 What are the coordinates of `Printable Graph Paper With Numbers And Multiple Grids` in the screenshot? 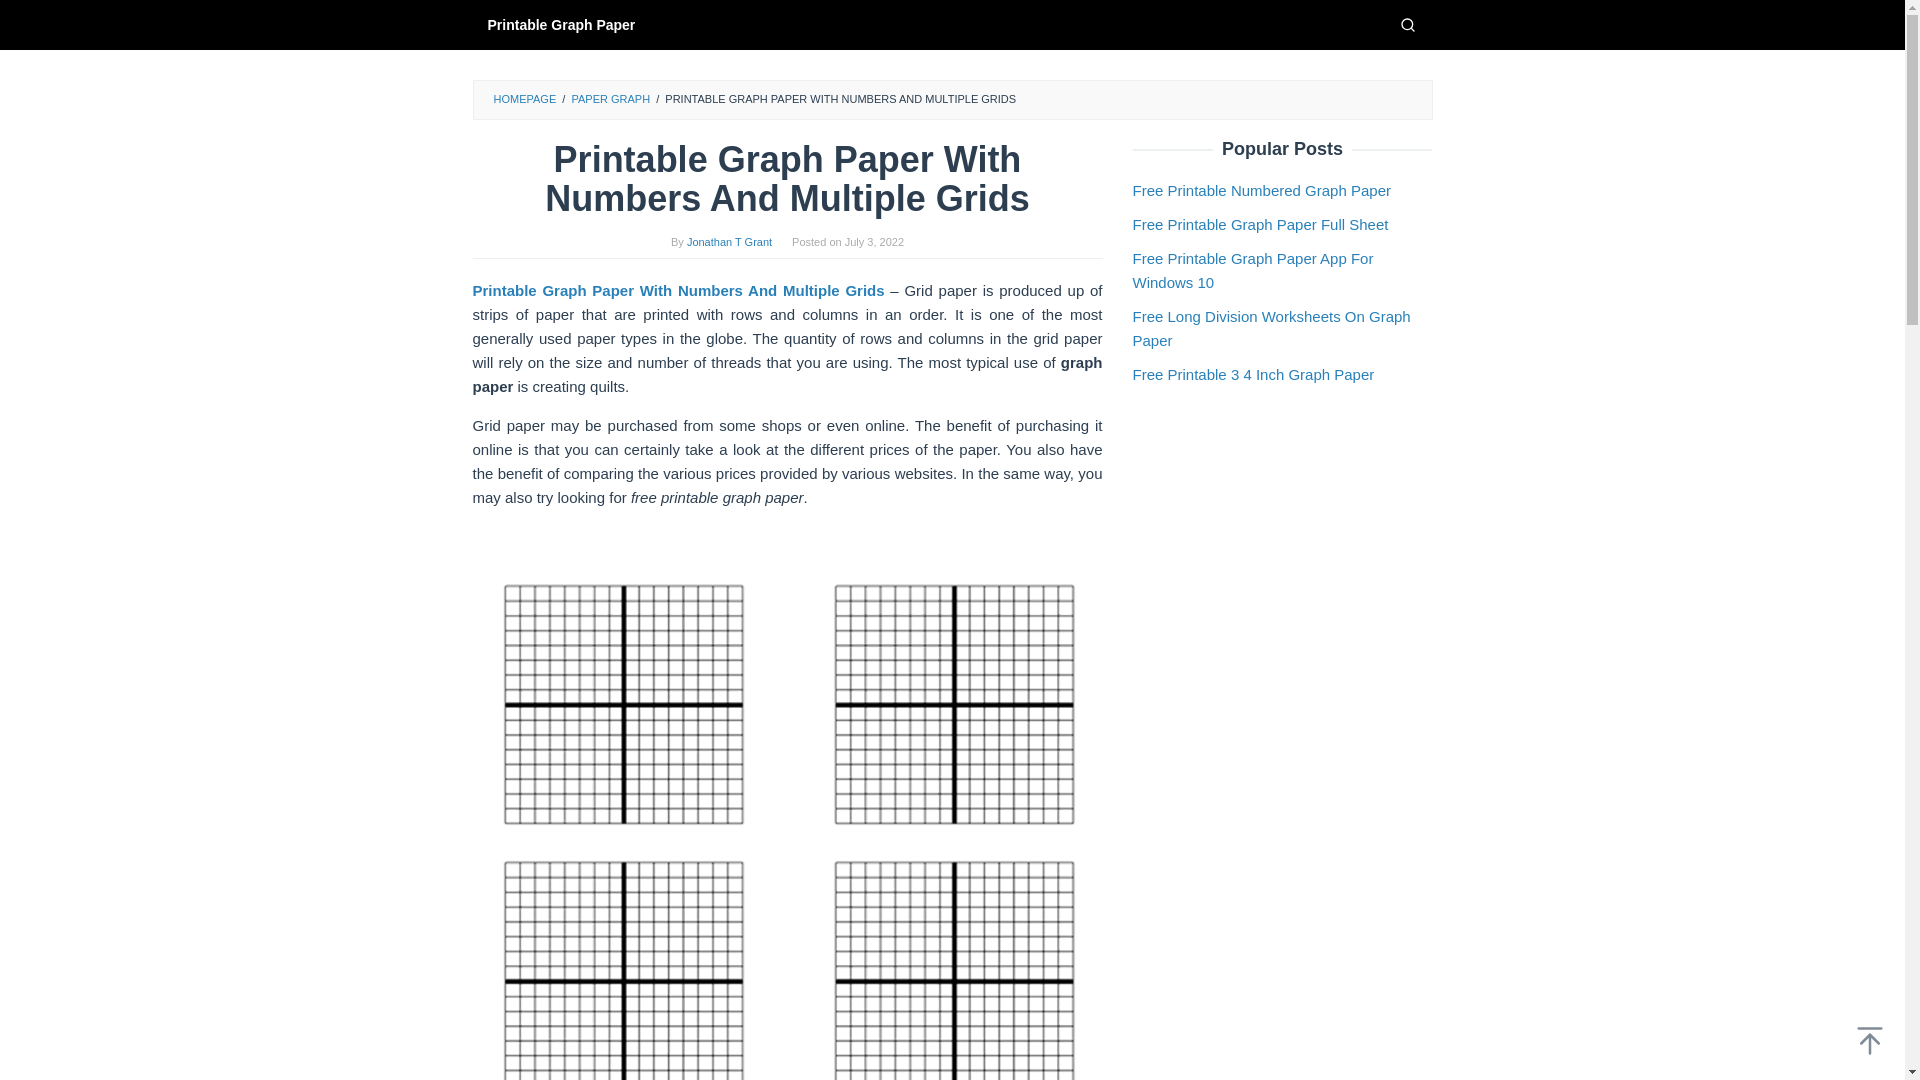 It's located at (678, 290).